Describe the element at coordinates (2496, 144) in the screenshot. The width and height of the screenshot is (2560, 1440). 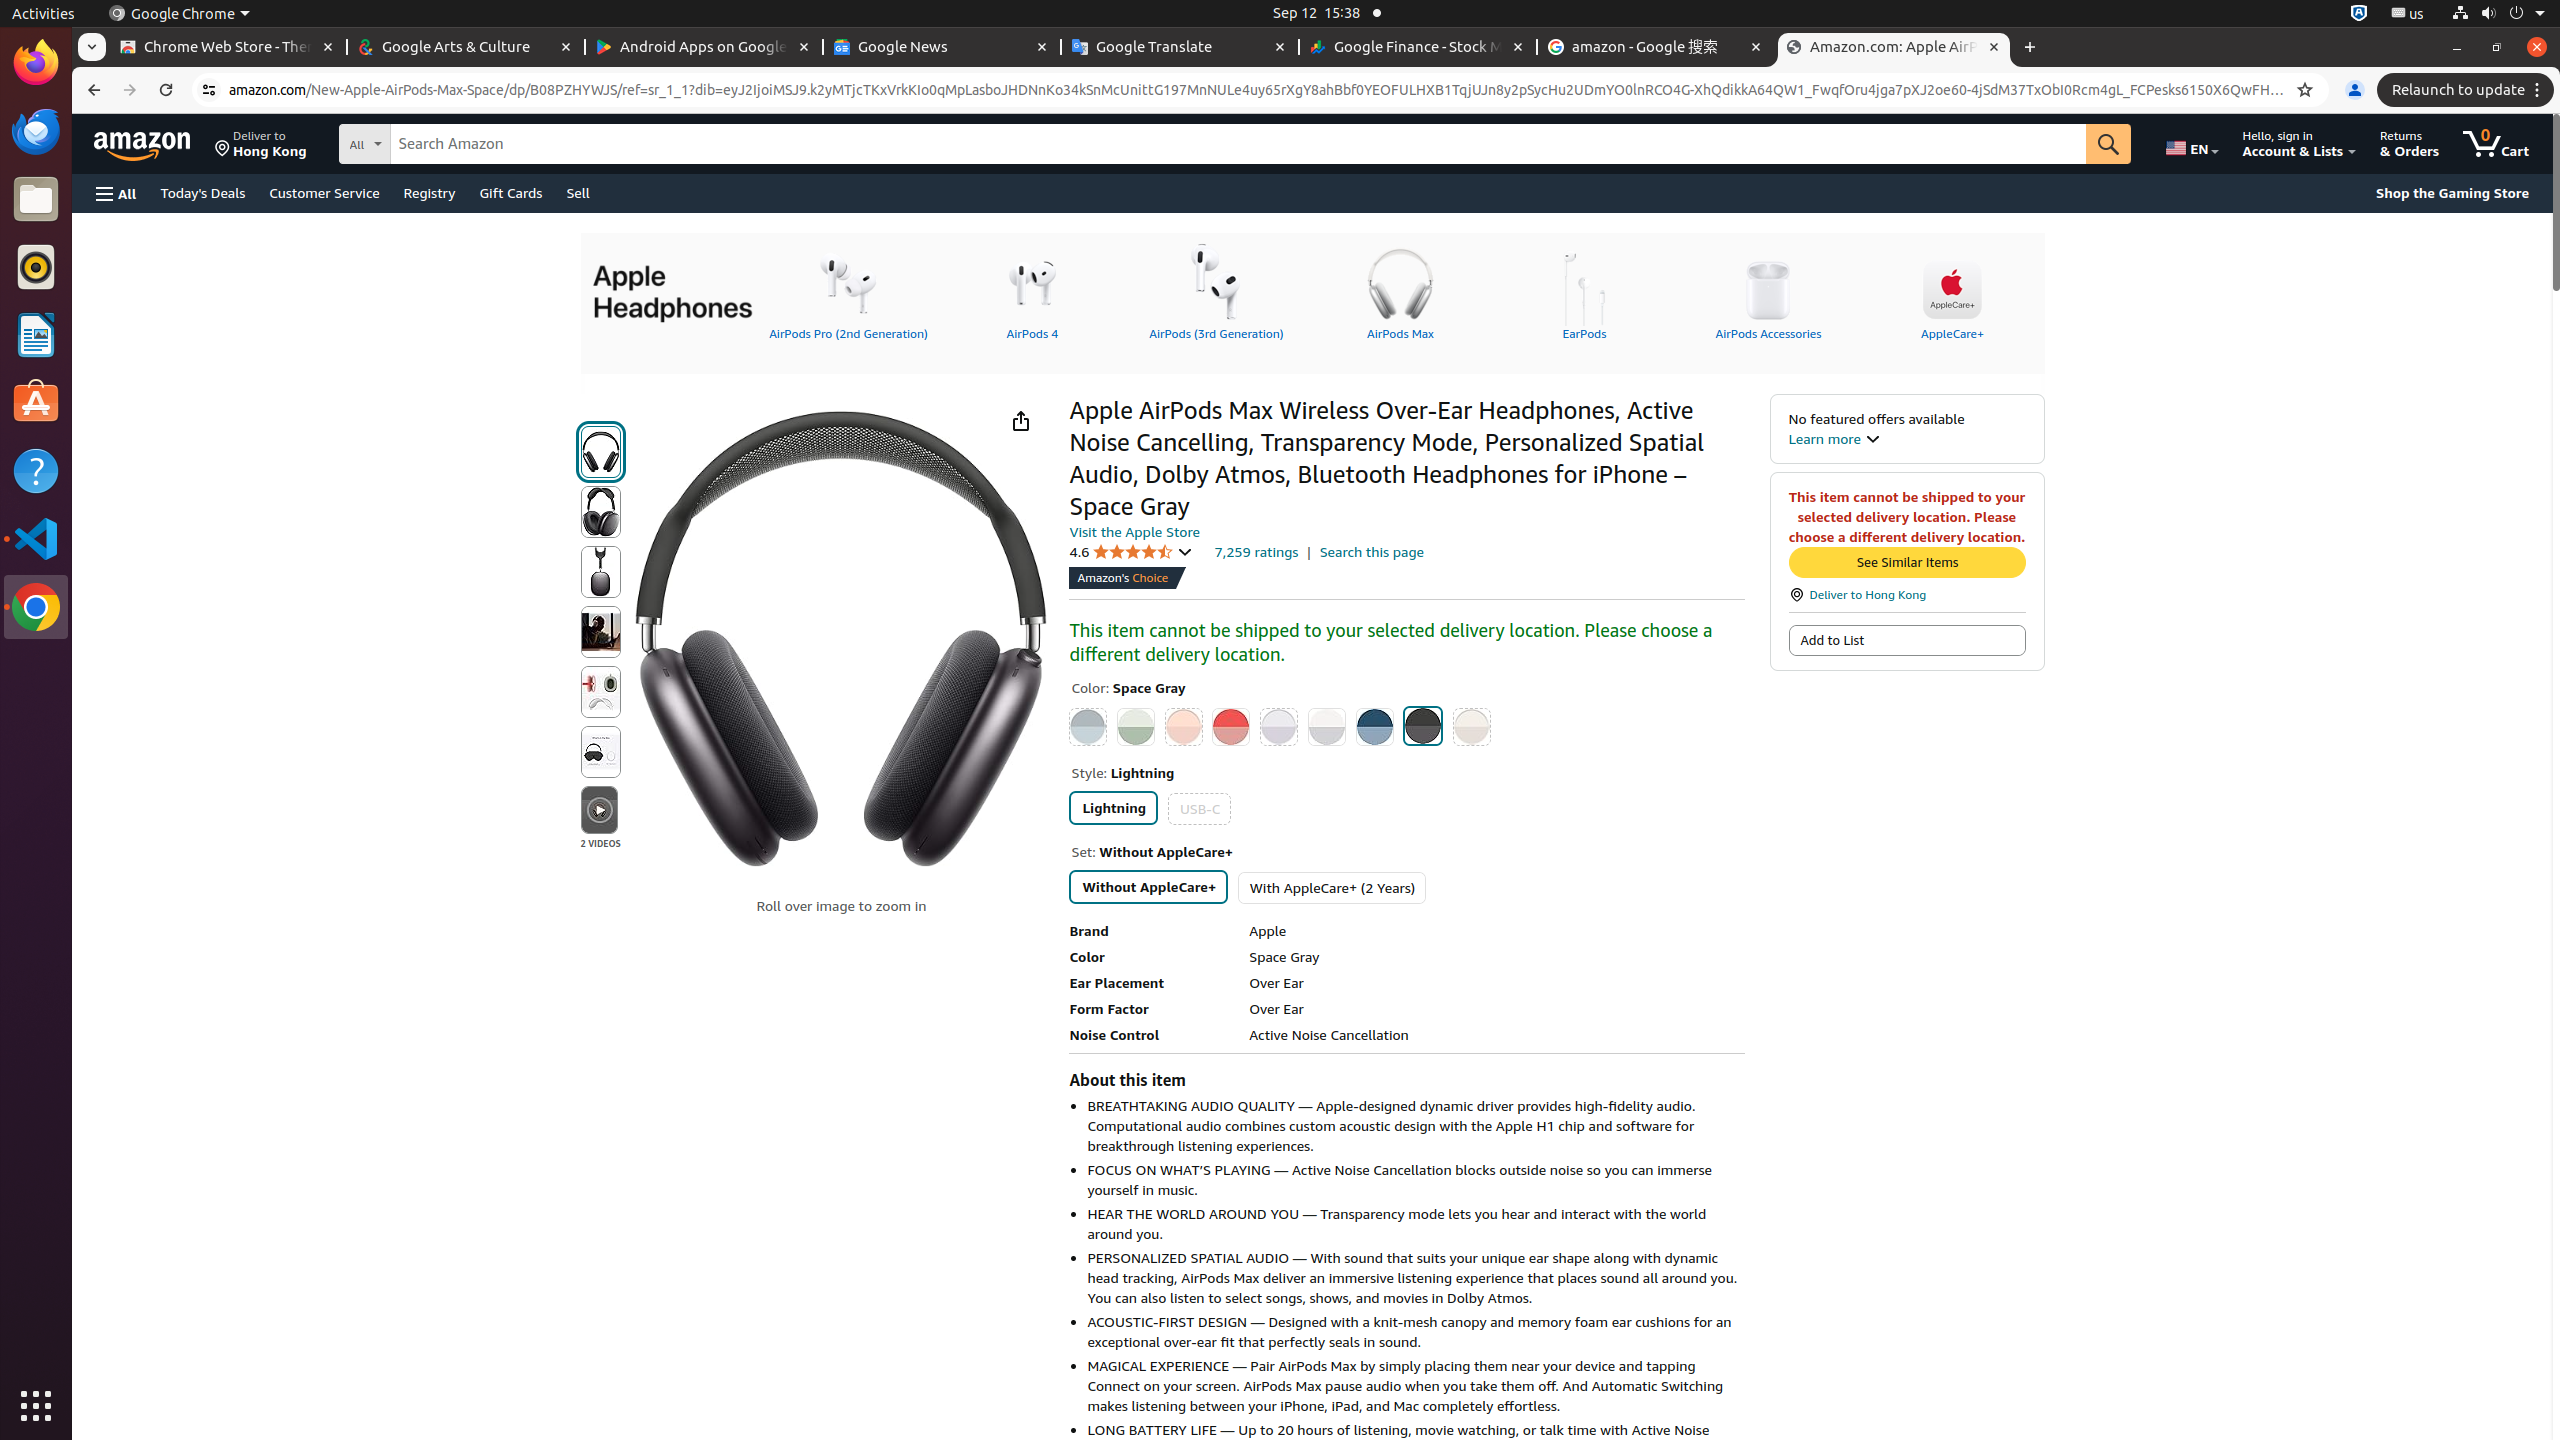
I see `0 items in cart` at that location.